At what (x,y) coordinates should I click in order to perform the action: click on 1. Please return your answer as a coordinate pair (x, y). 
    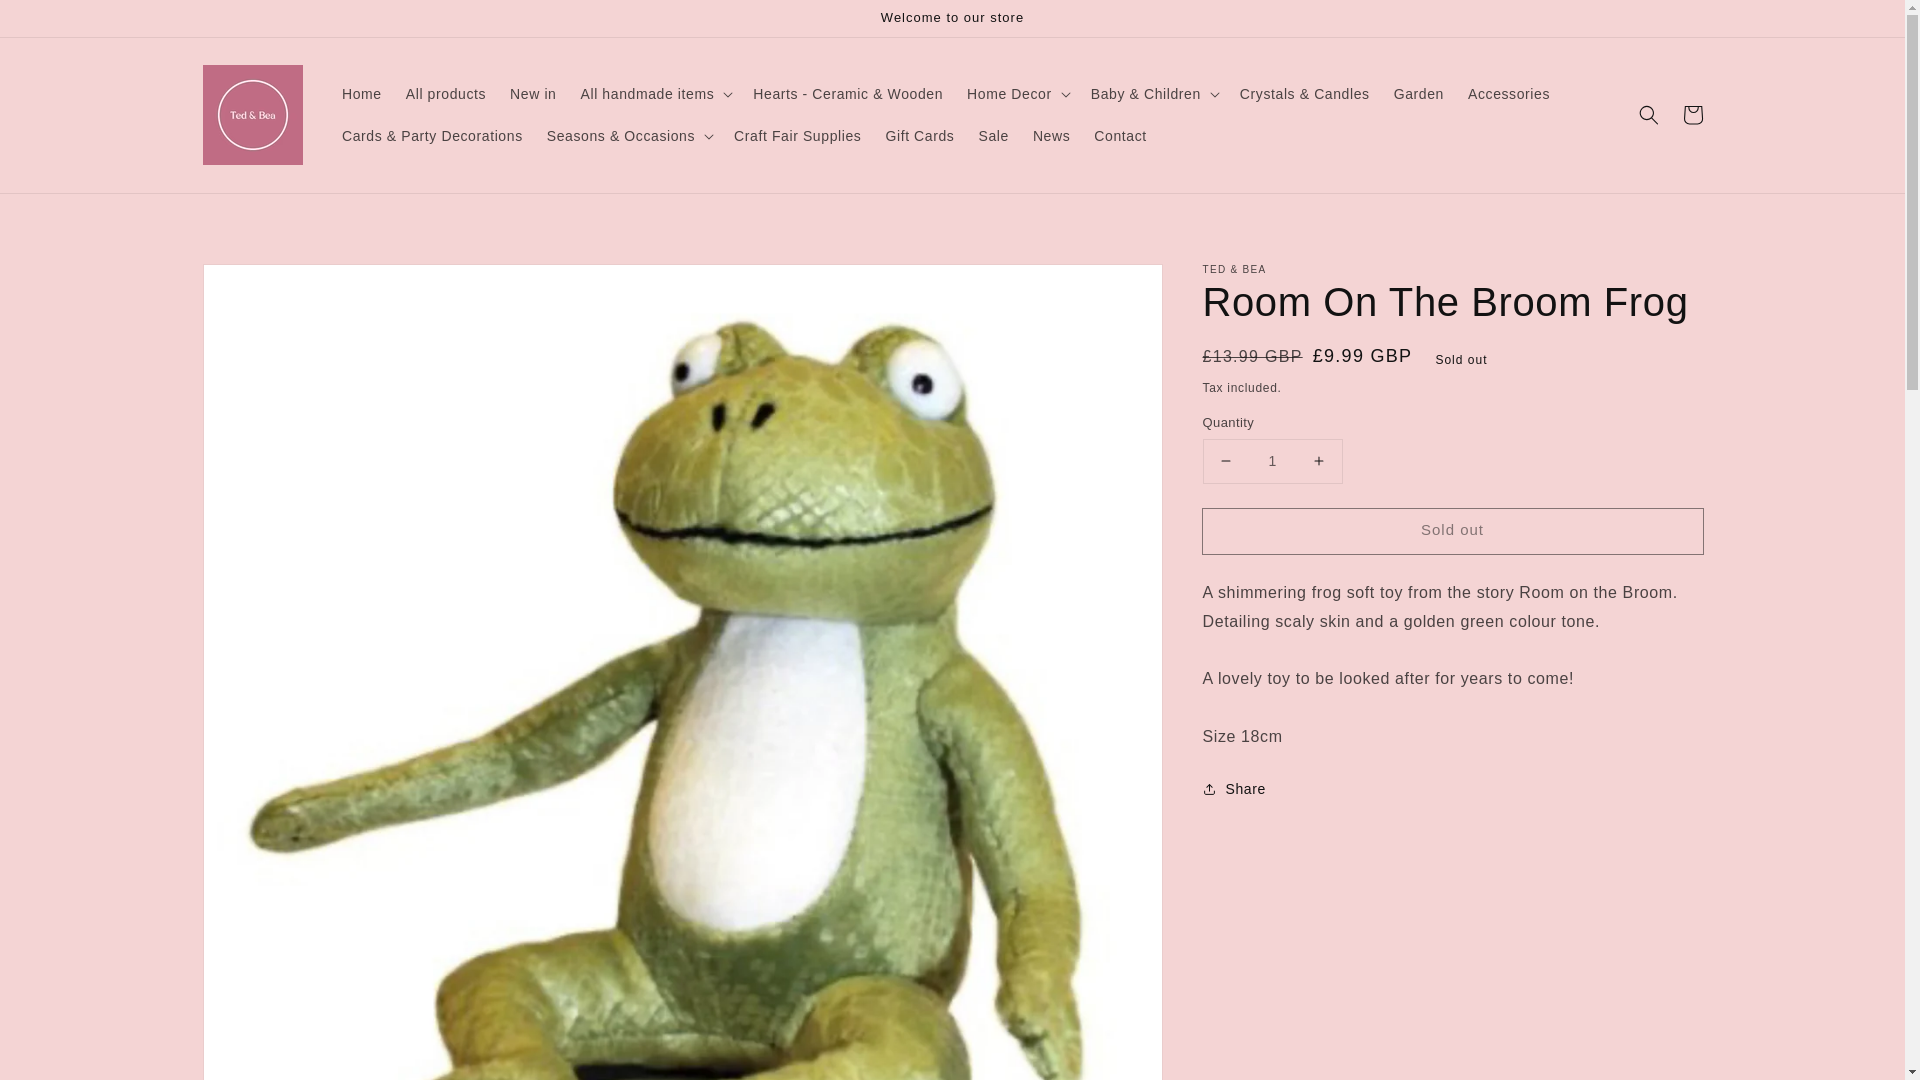
    Looking at the image, I should click on (1272, 460).